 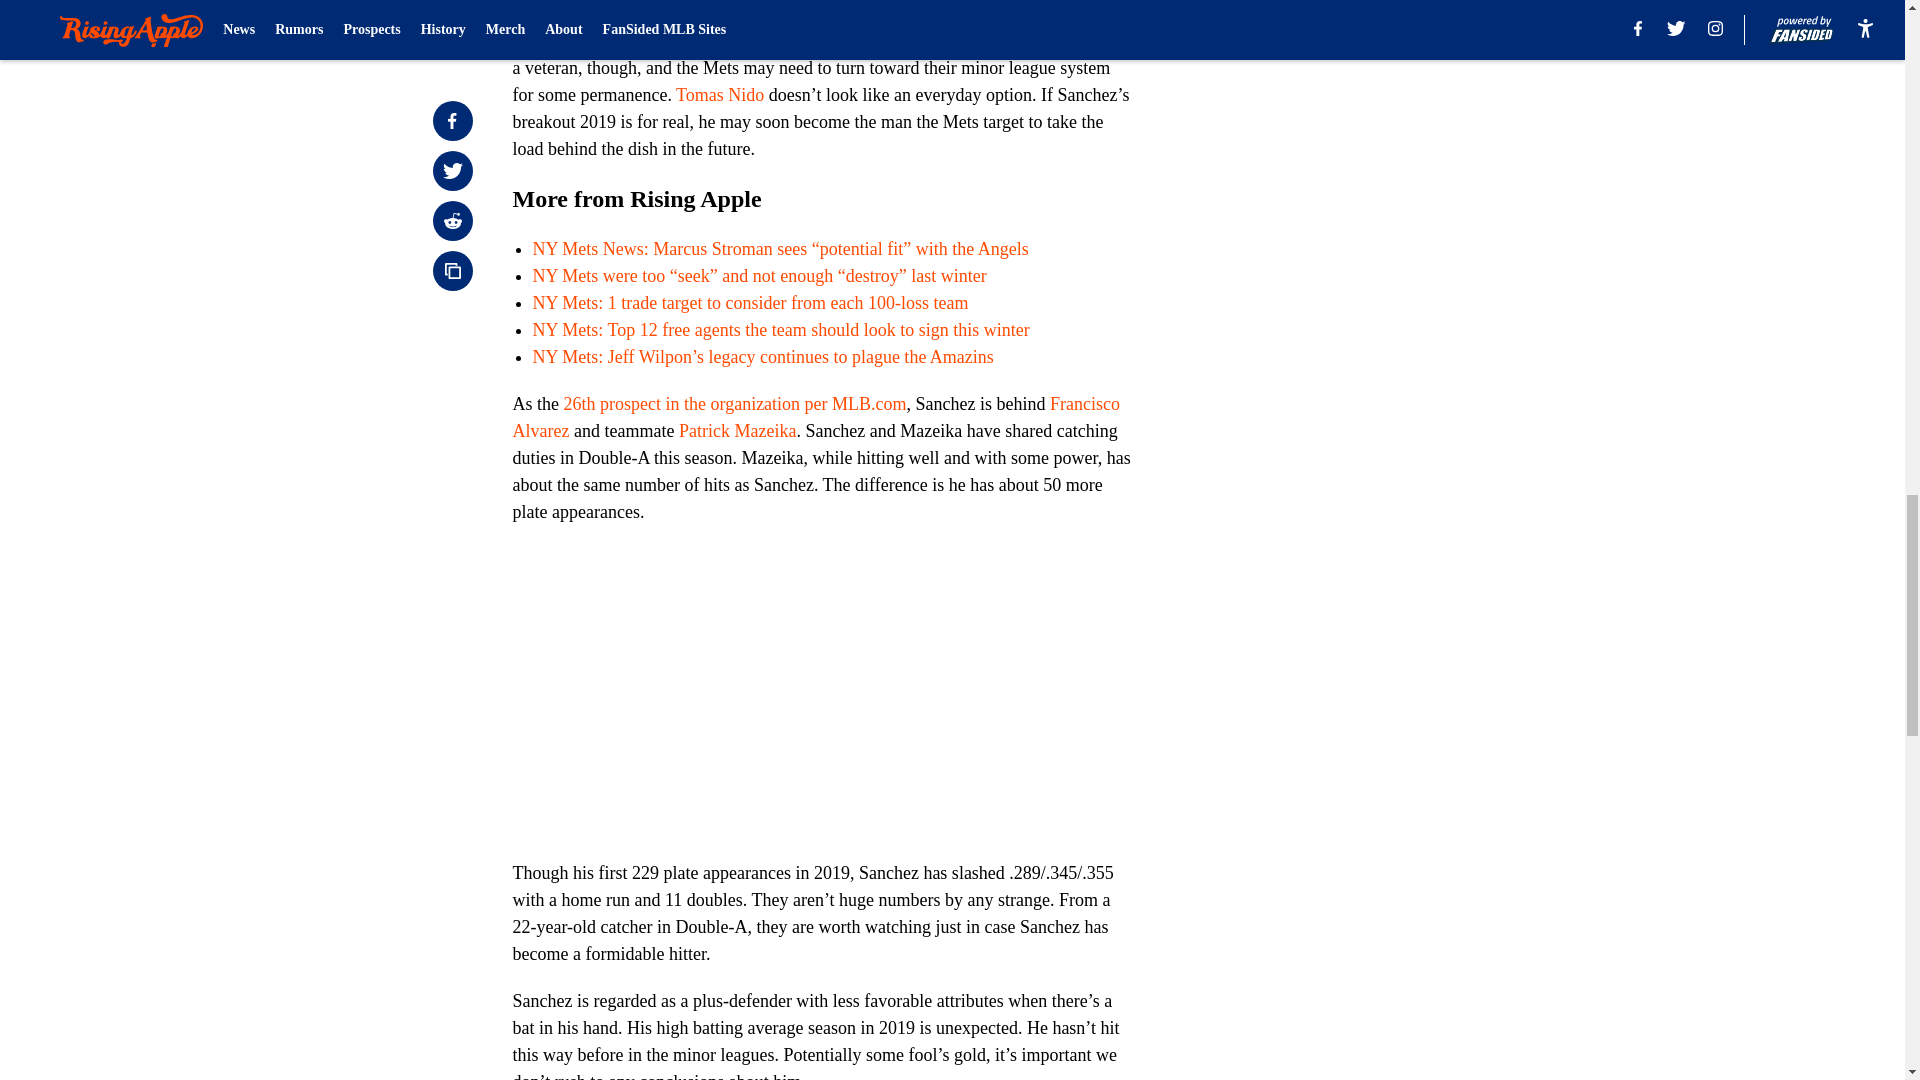 I want to click on Tomas Nido, so click(x=720, y=94).